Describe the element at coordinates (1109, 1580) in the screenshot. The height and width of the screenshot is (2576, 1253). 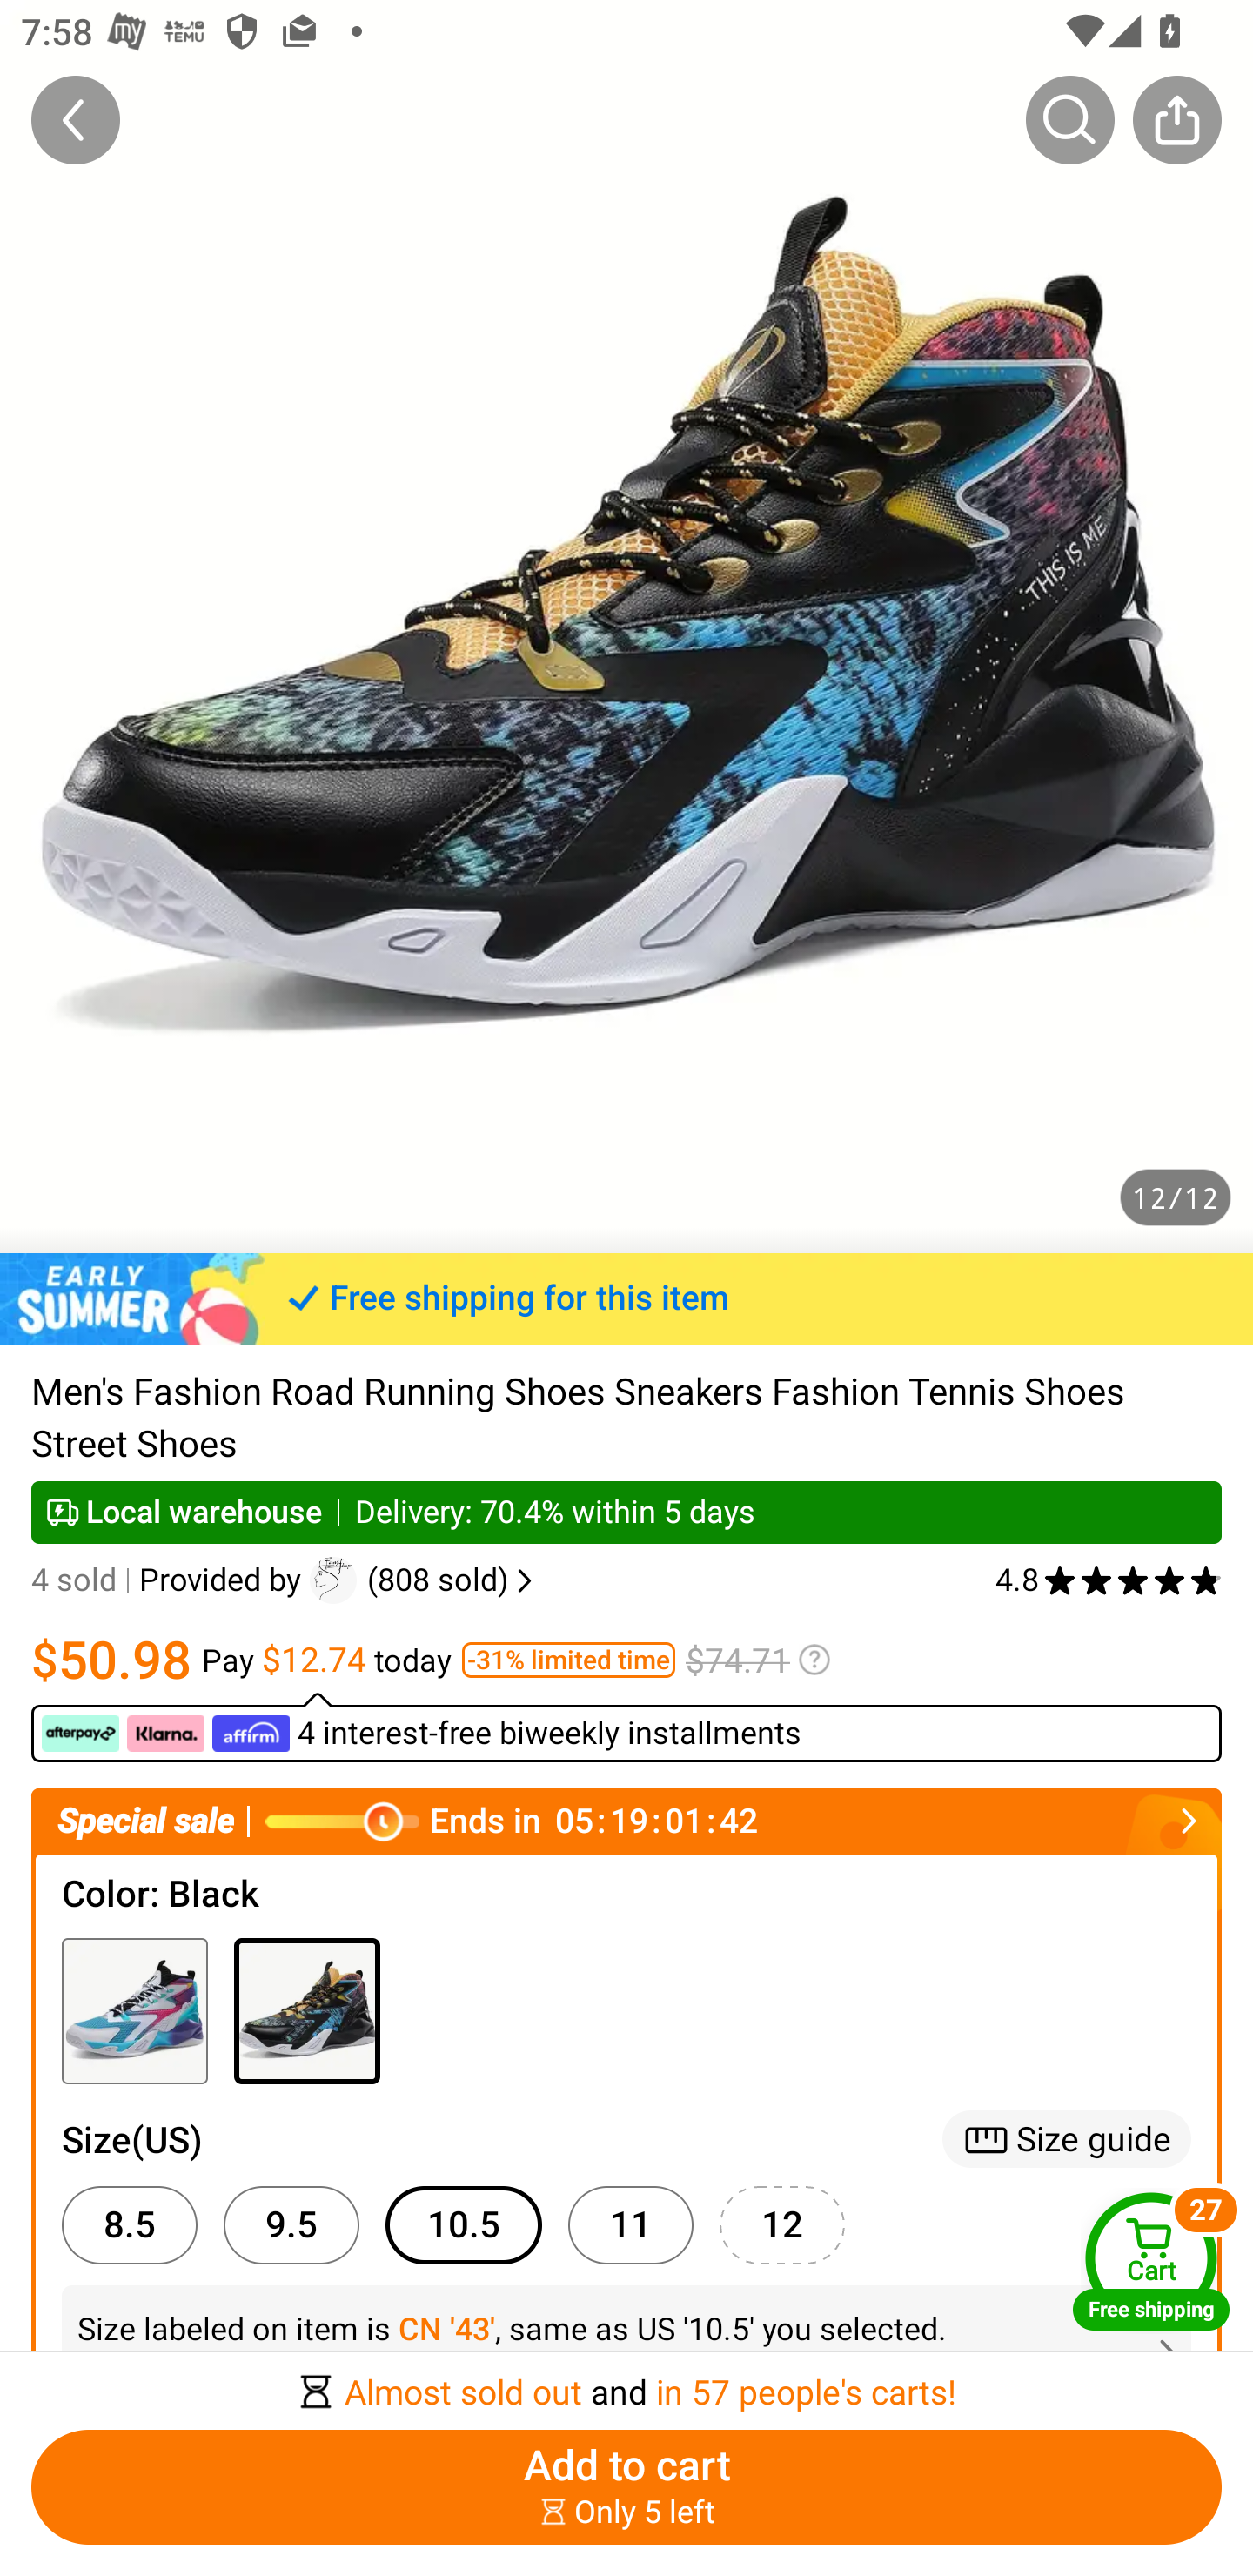
I see `4.8` at that location.